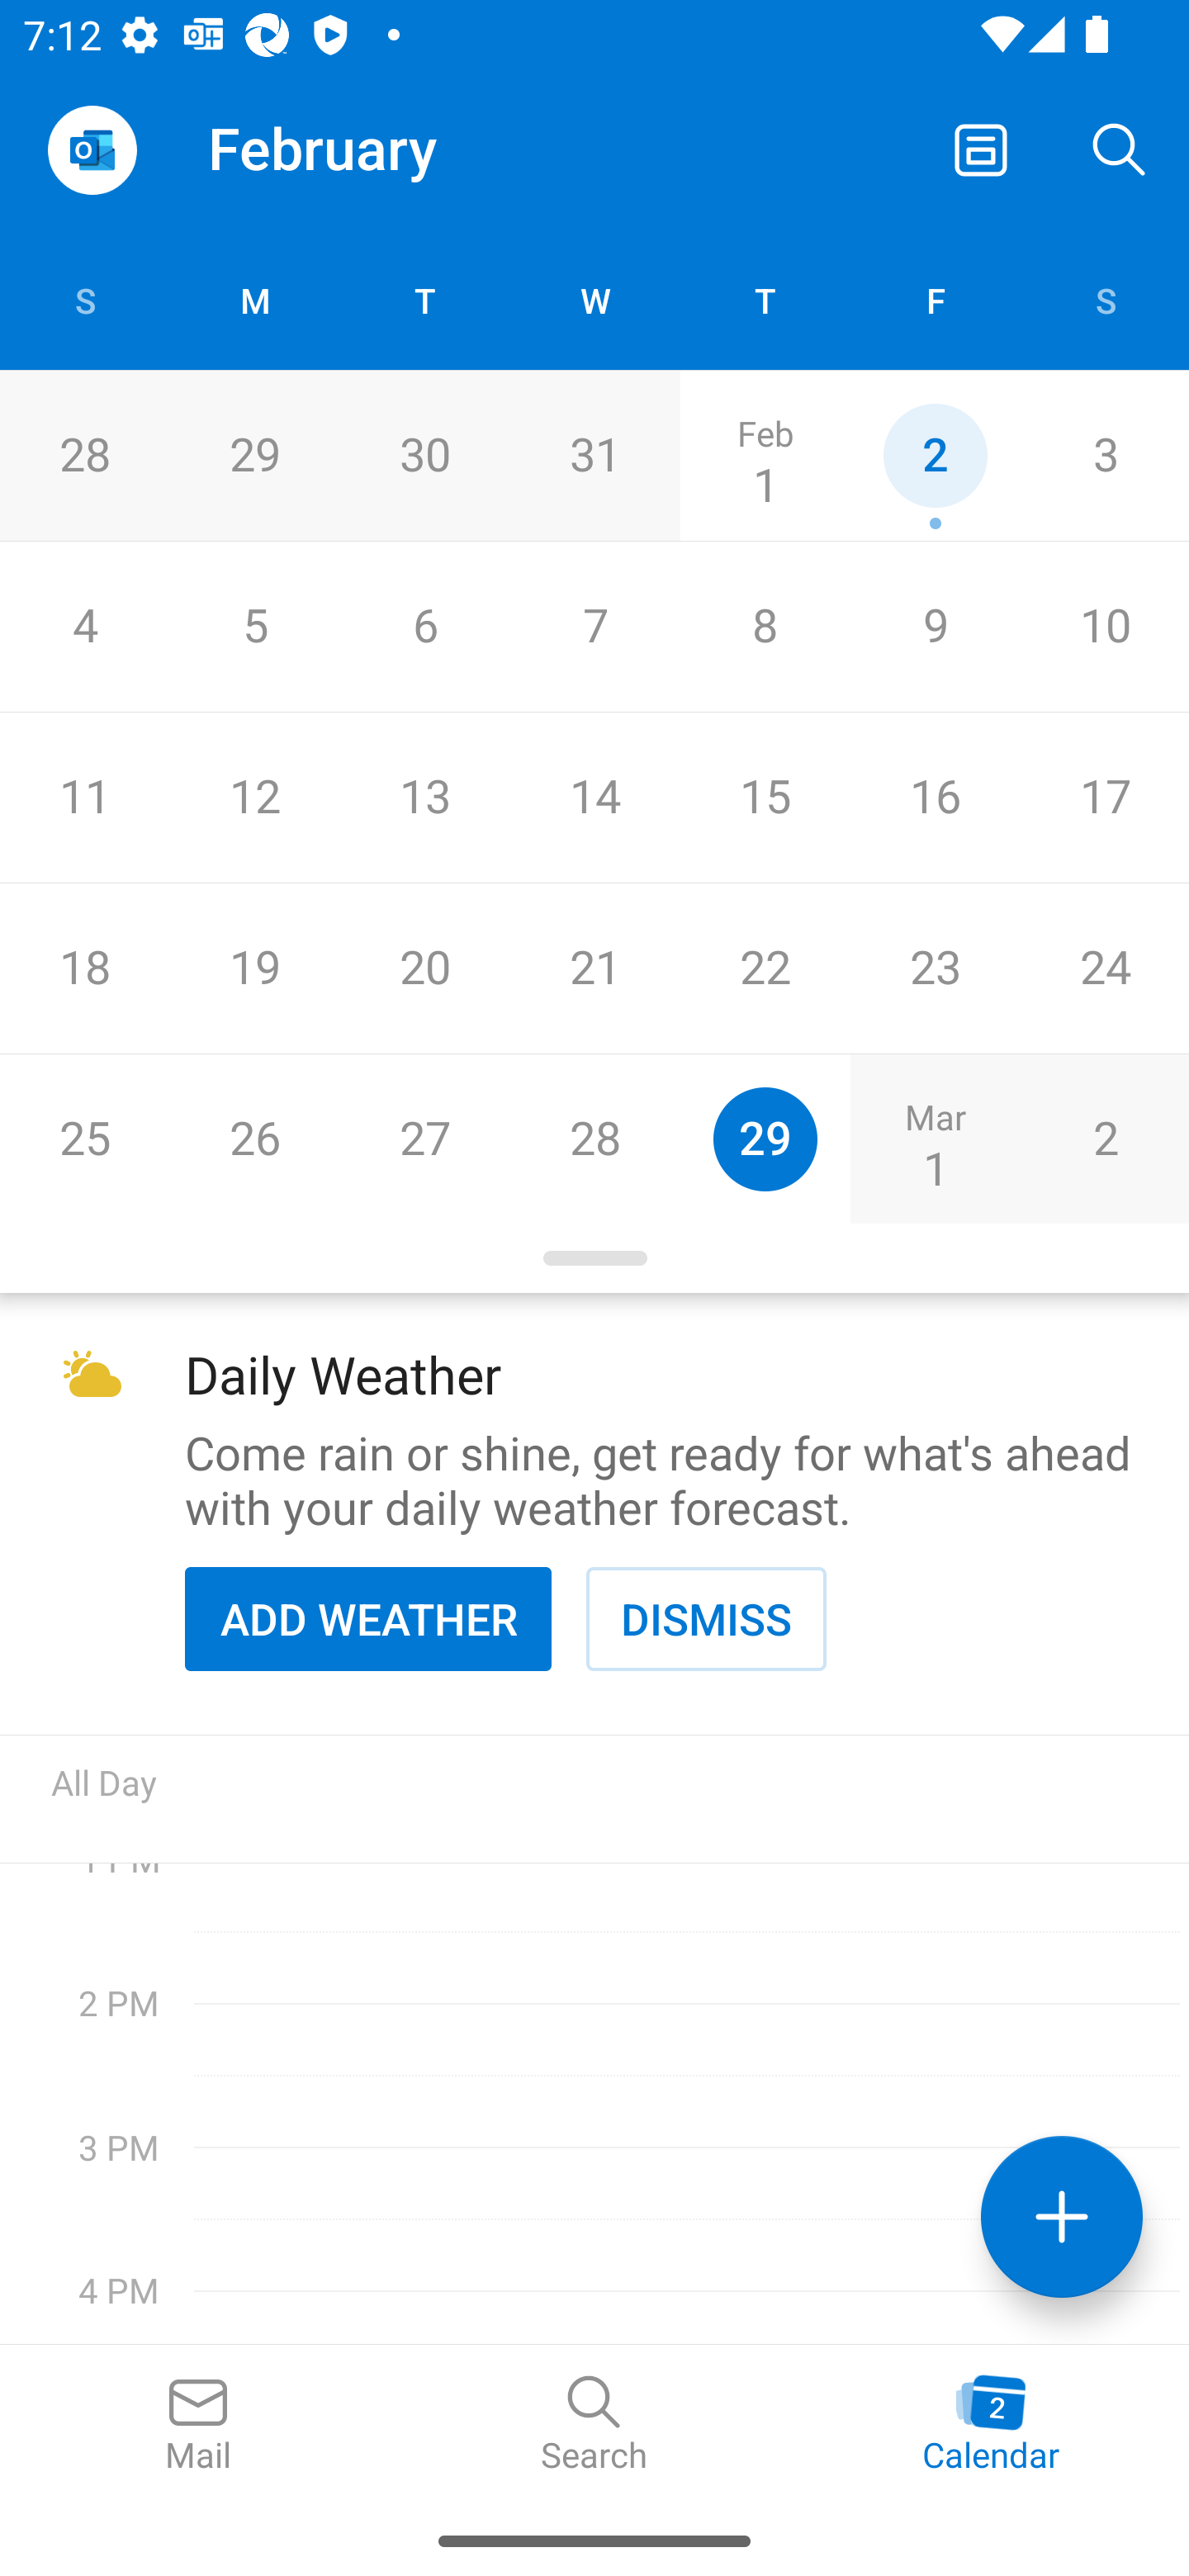 The width and height of the screenshot is (1189, 2576). I want to click on 3 Saturday, February 3, so click(1105, 456).